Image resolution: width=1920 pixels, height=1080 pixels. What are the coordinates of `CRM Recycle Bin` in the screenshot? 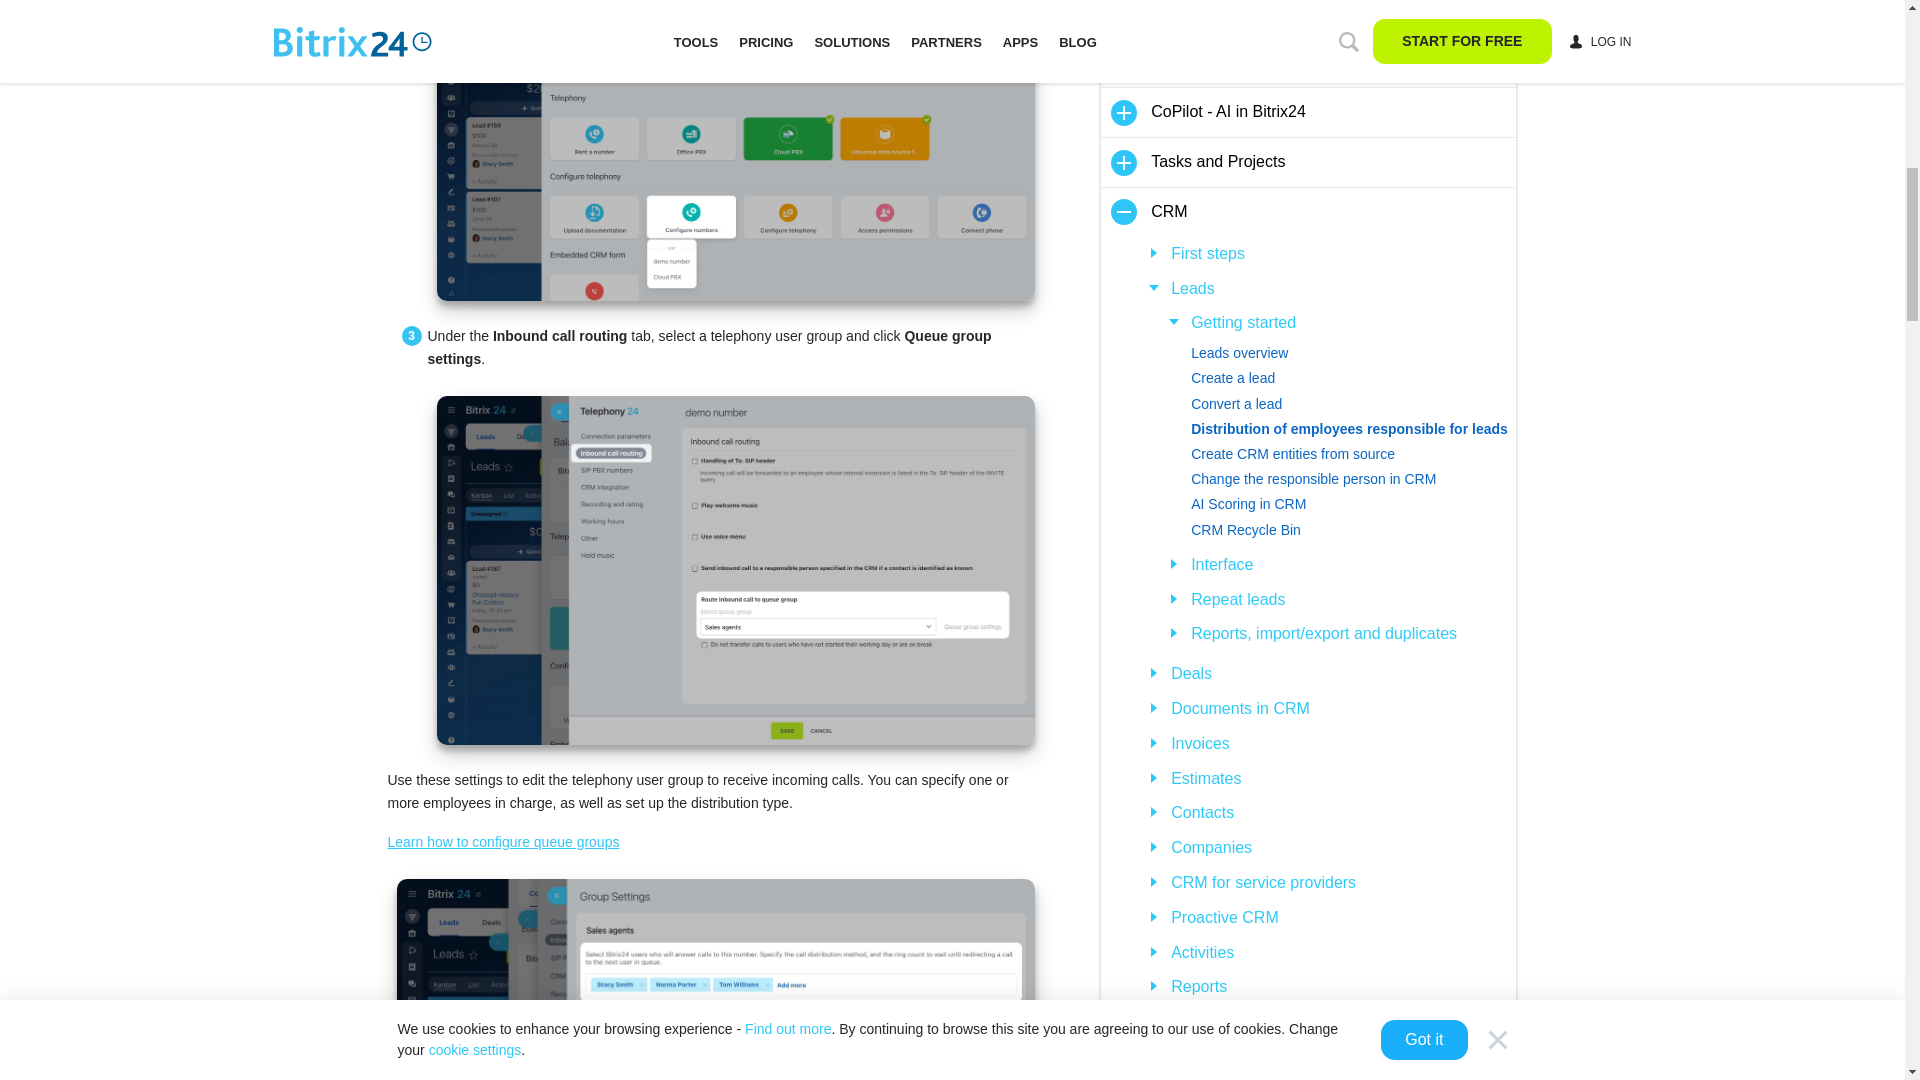 It's located at (1352, 530).